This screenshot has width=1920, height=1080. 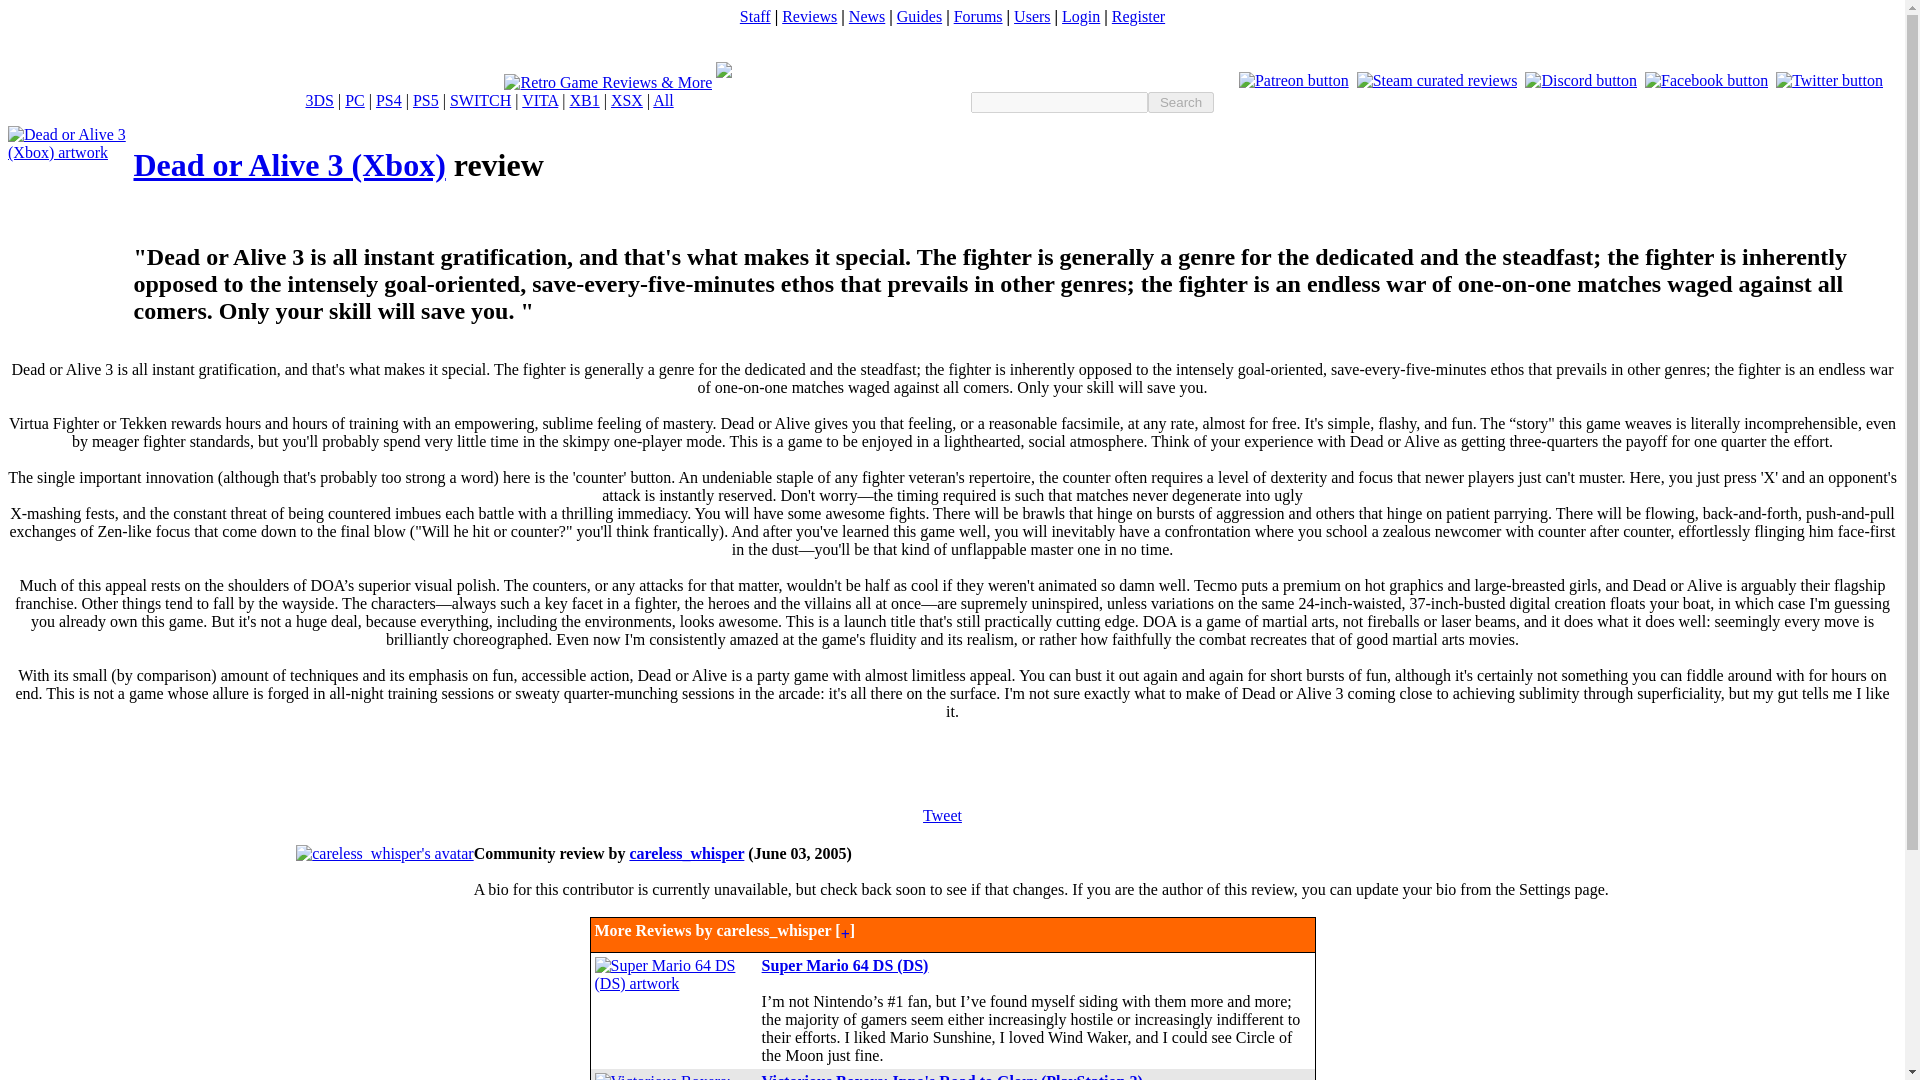 What do you see at coordinates (866, 16) in the screenshot?
I see `News` at bounding box center [866, 16].